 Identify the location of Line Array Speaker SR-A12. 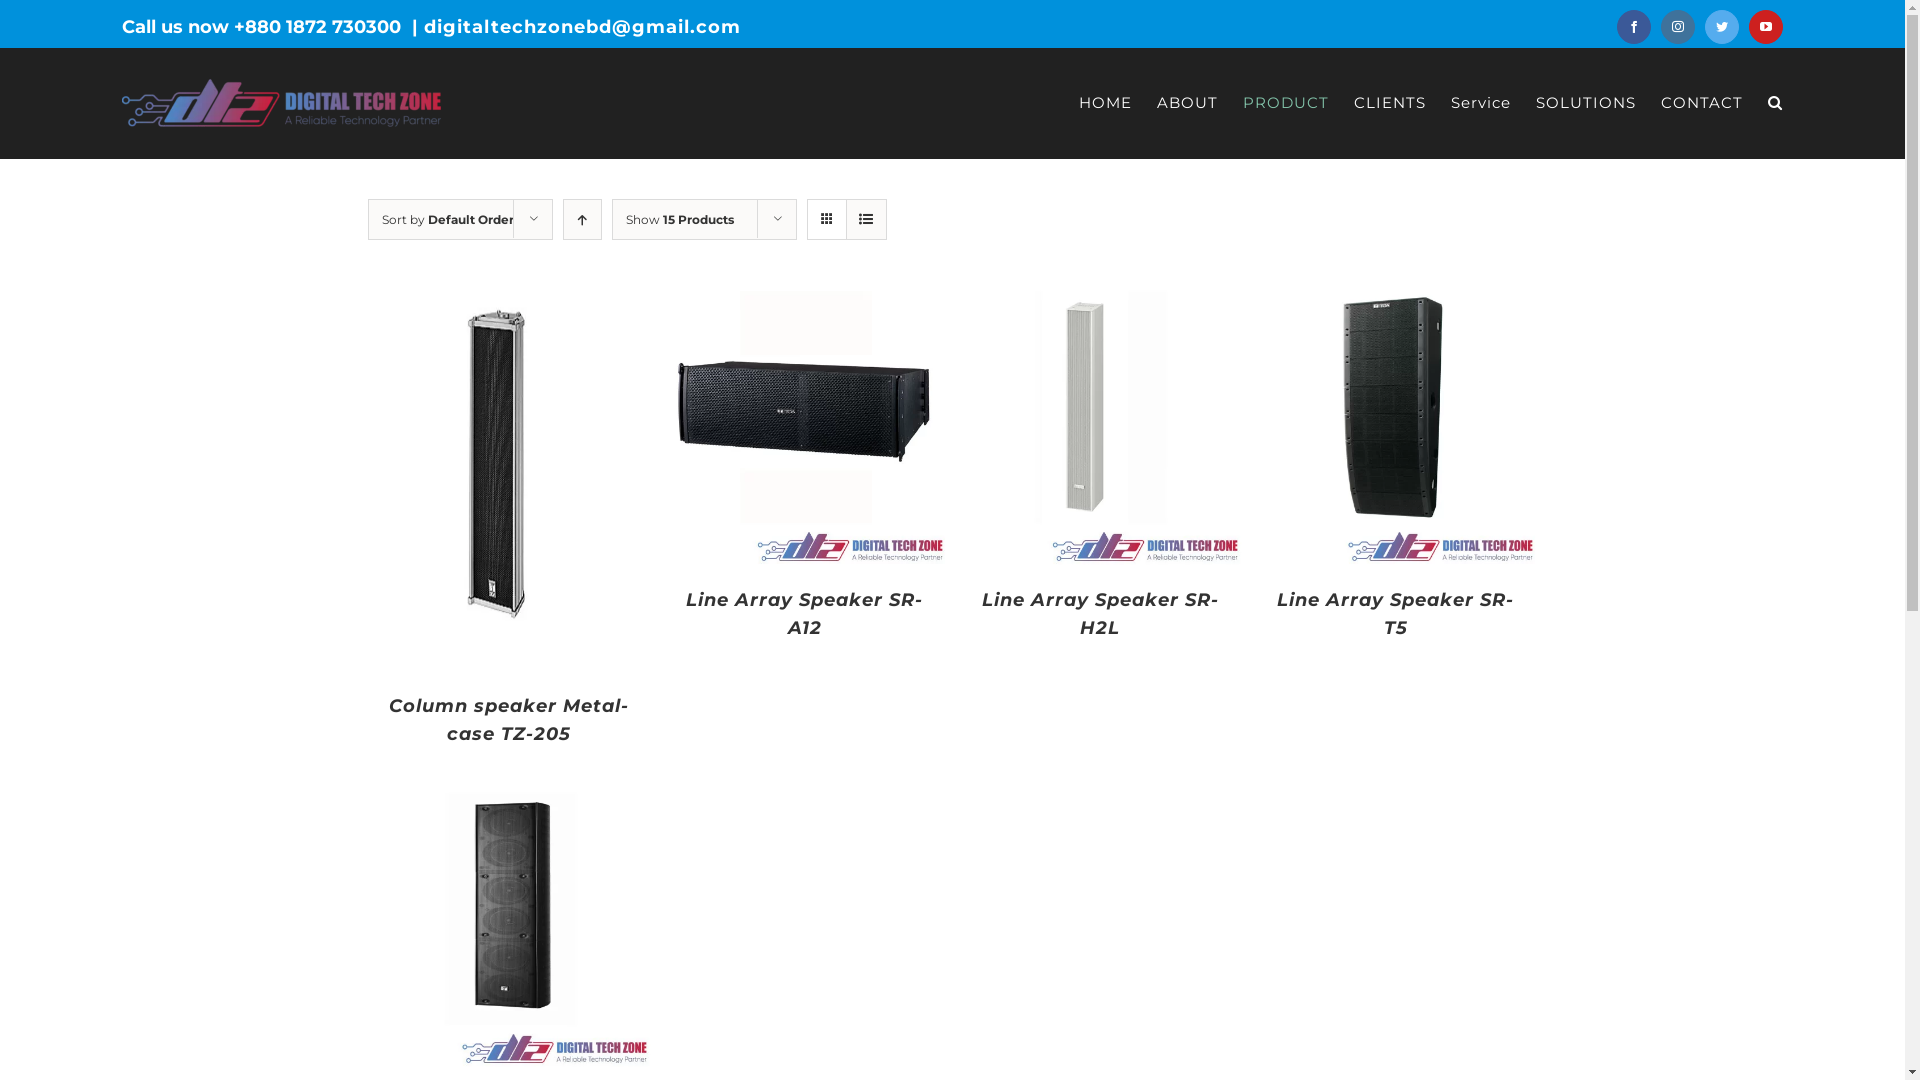
(804, 614).